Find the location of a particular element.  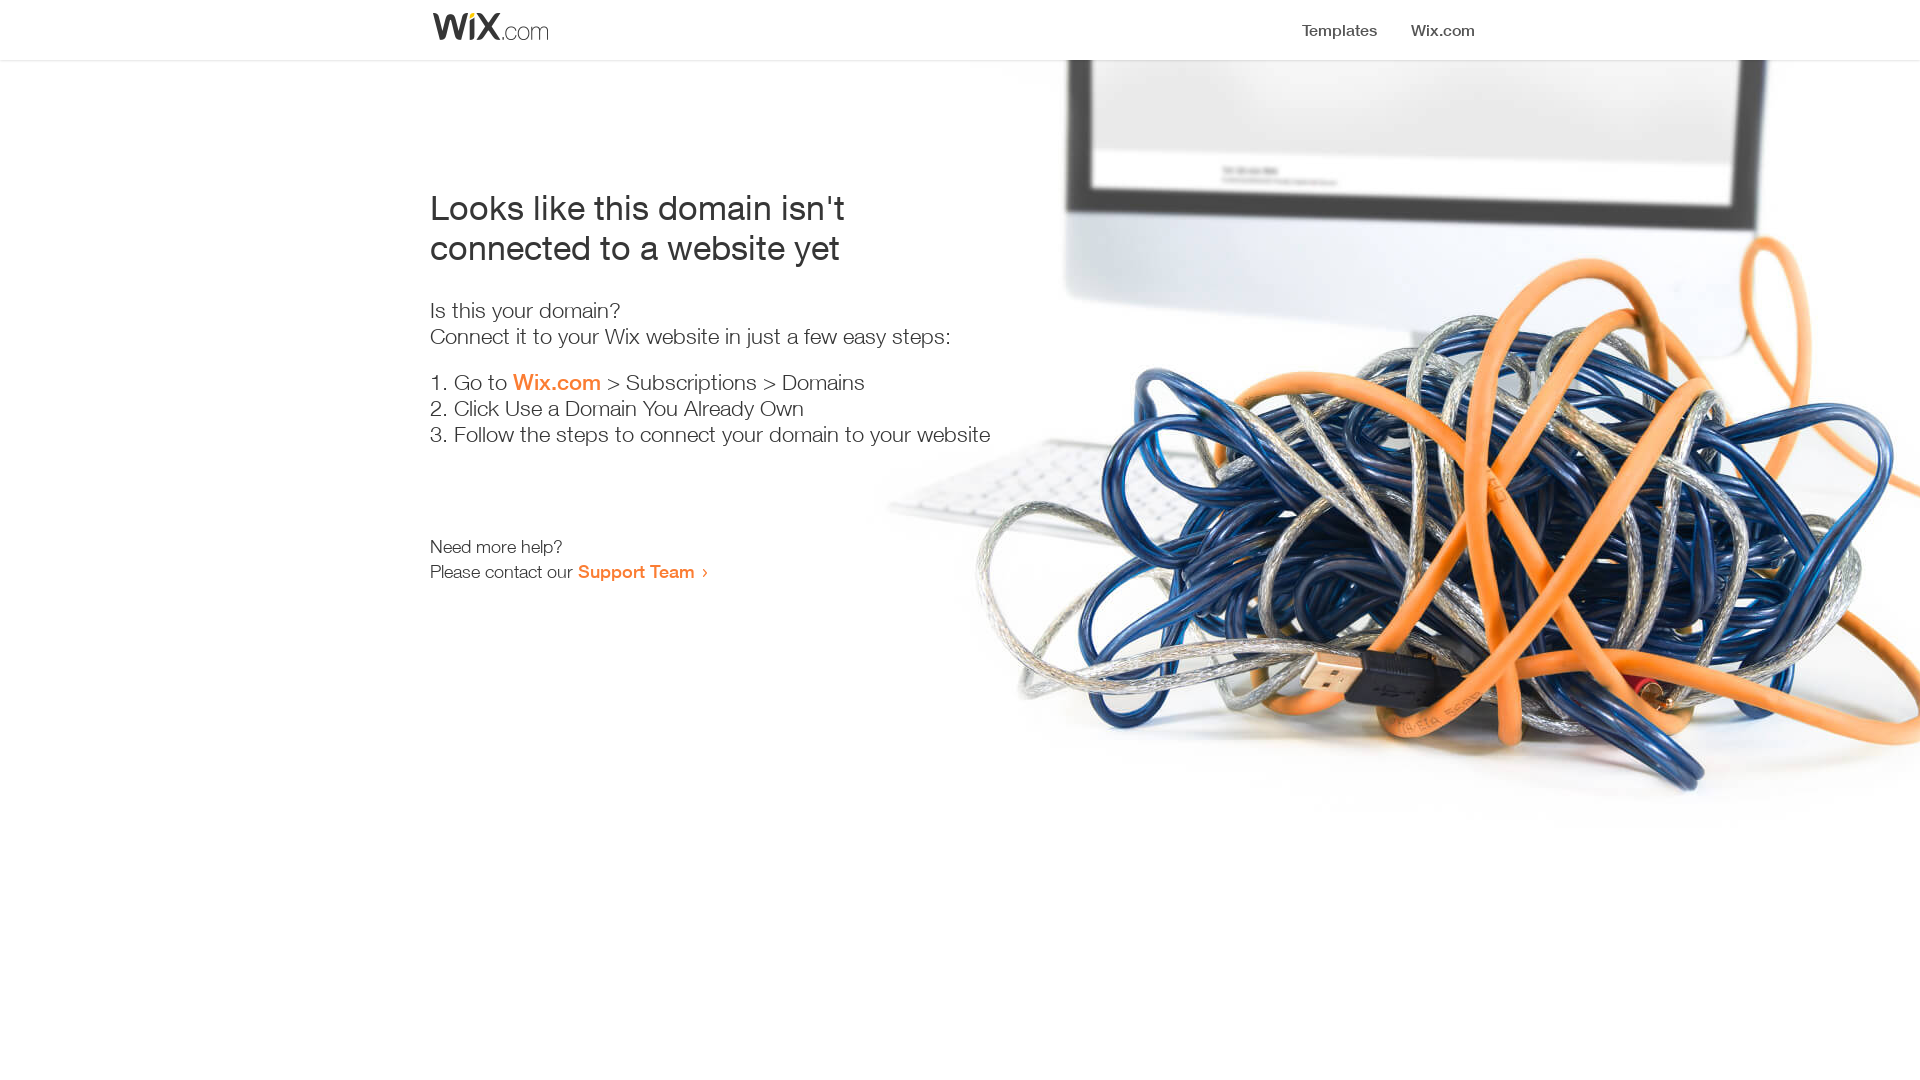

Support Team is located at coordinates (636, 571).